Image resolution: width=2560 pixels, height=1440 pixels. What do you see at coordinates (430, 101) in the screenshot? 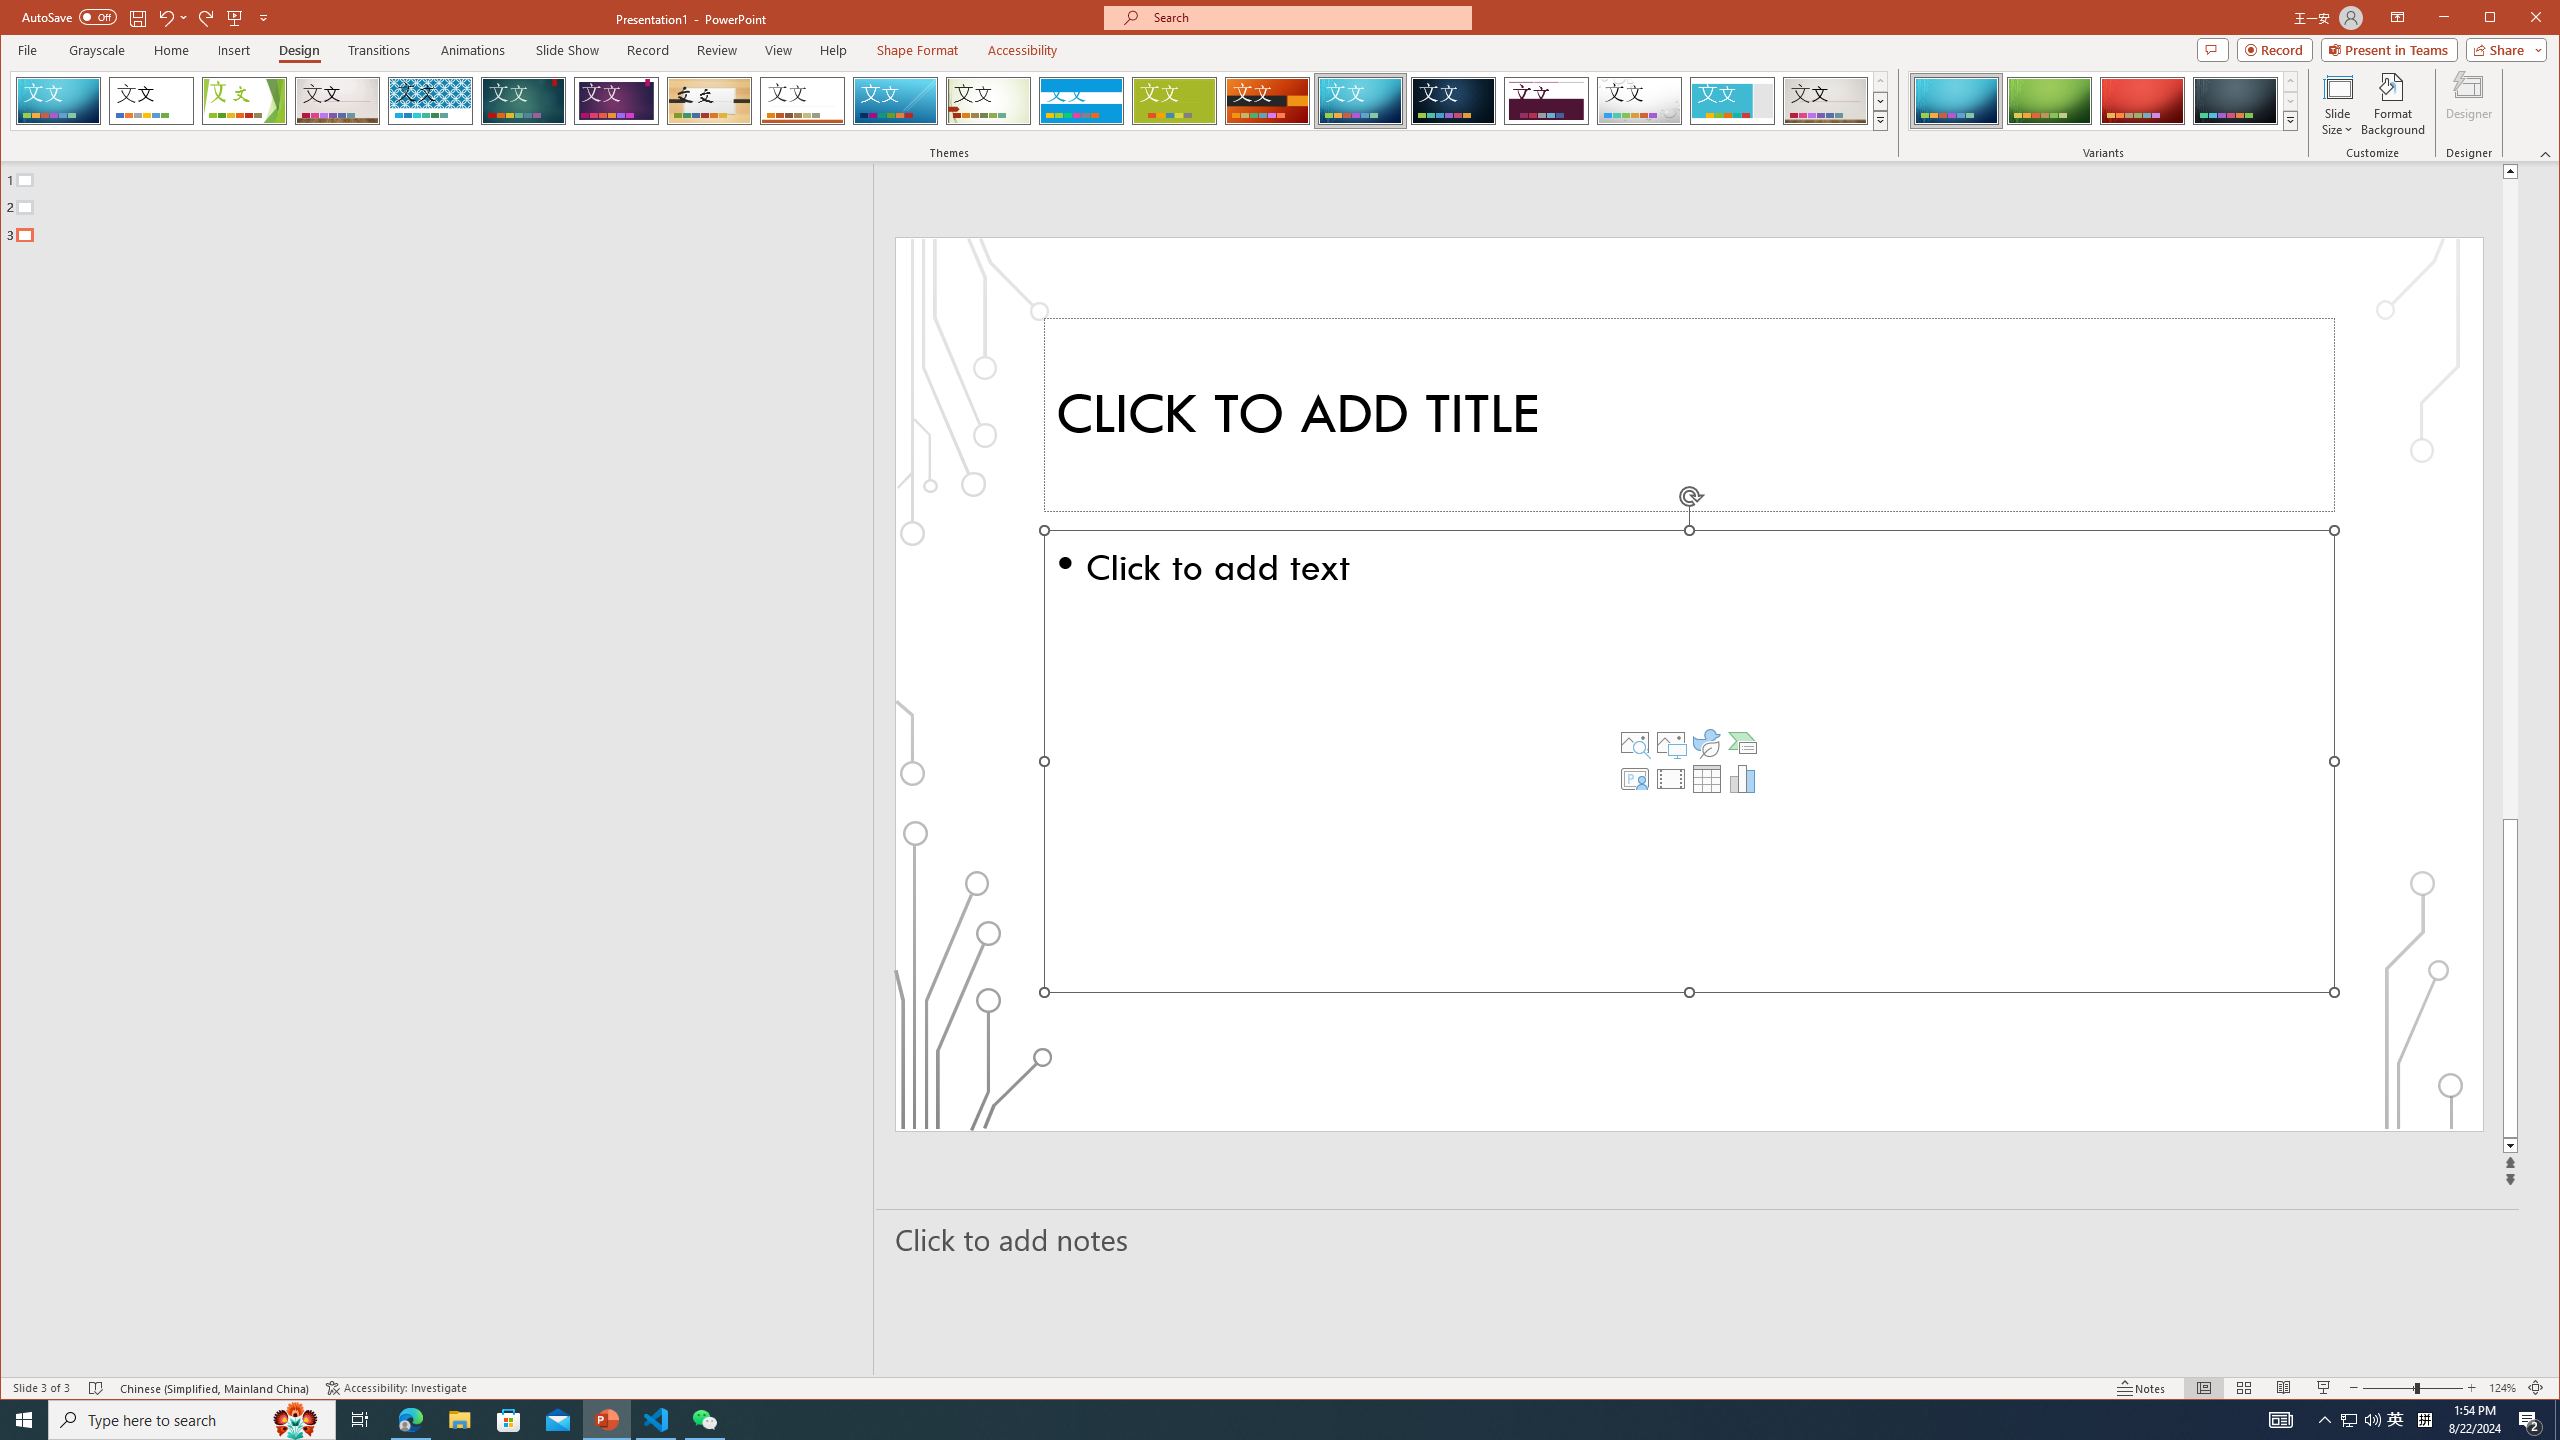
I see `Integral` at bounding box center [430, 101].